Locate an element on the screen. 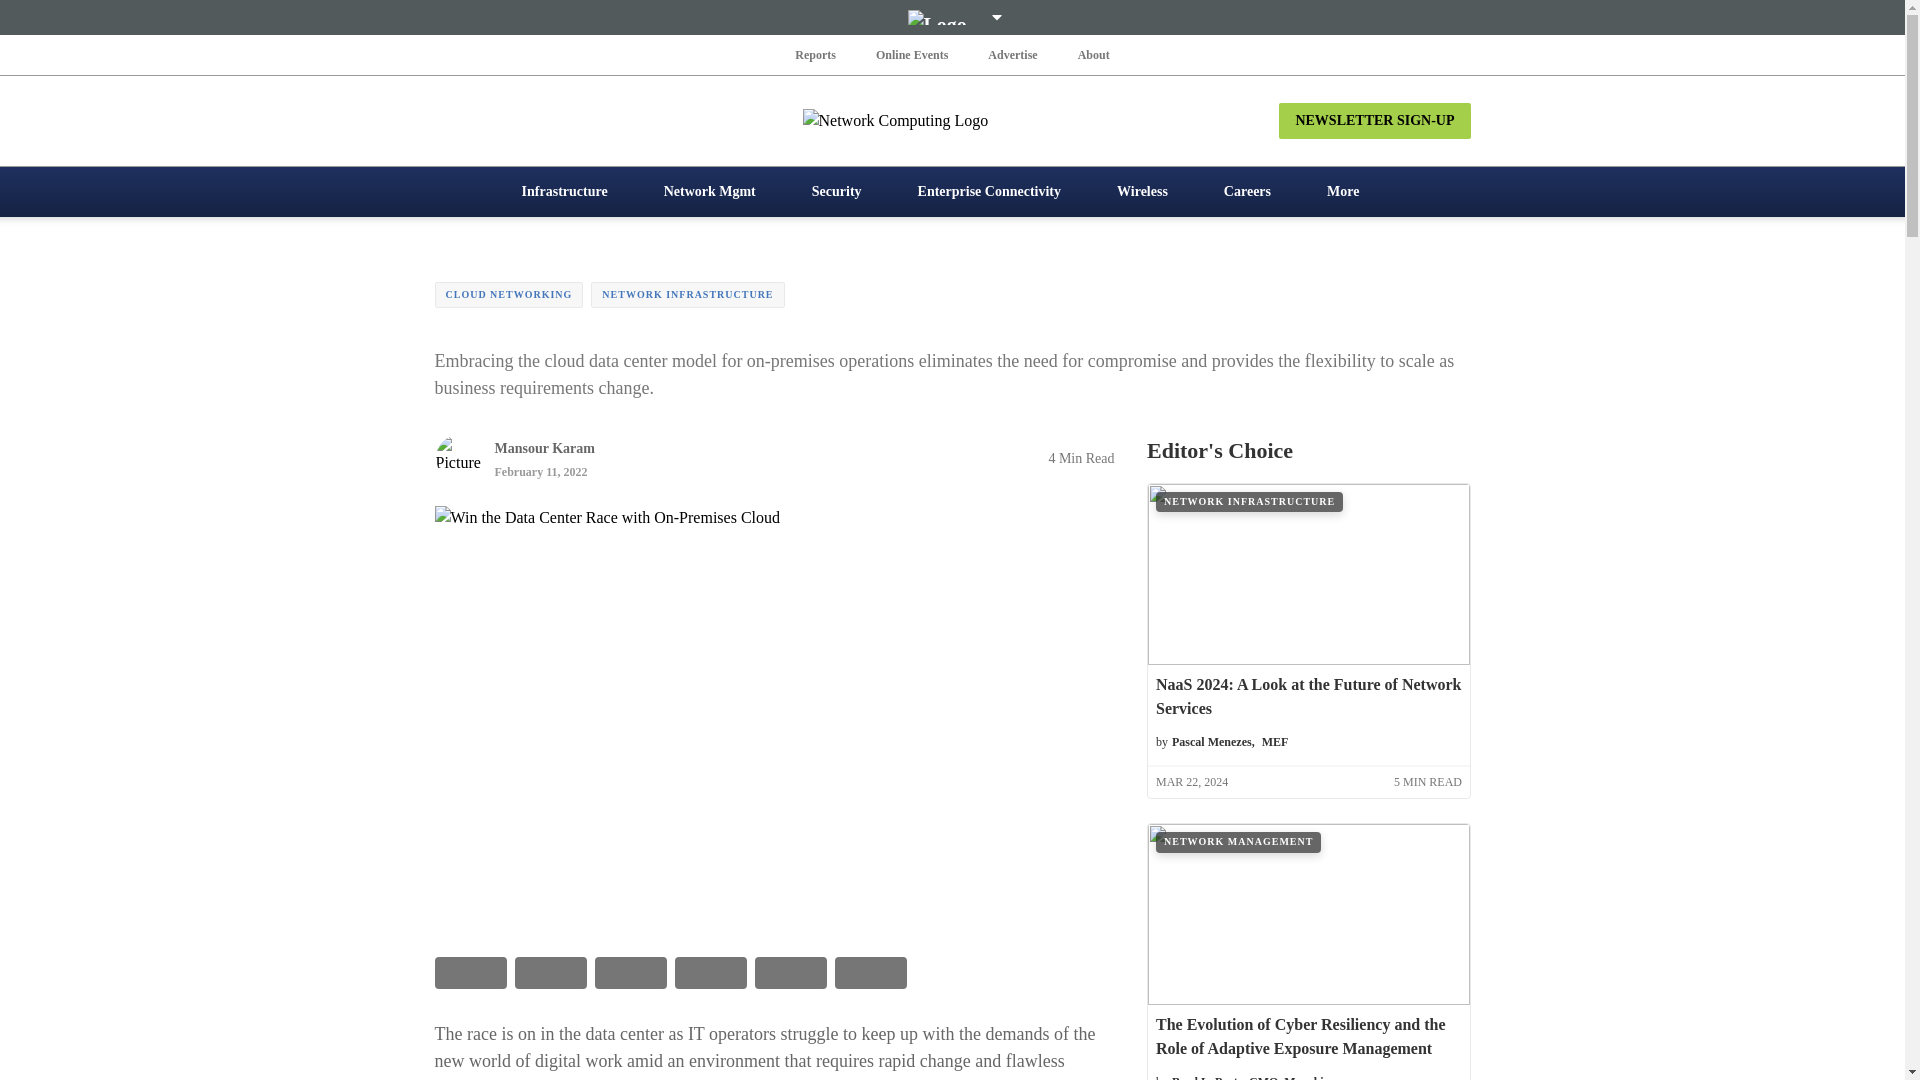 The image size is (1920, 1080). Network Computing Logo is located at coordinates (952, 120).